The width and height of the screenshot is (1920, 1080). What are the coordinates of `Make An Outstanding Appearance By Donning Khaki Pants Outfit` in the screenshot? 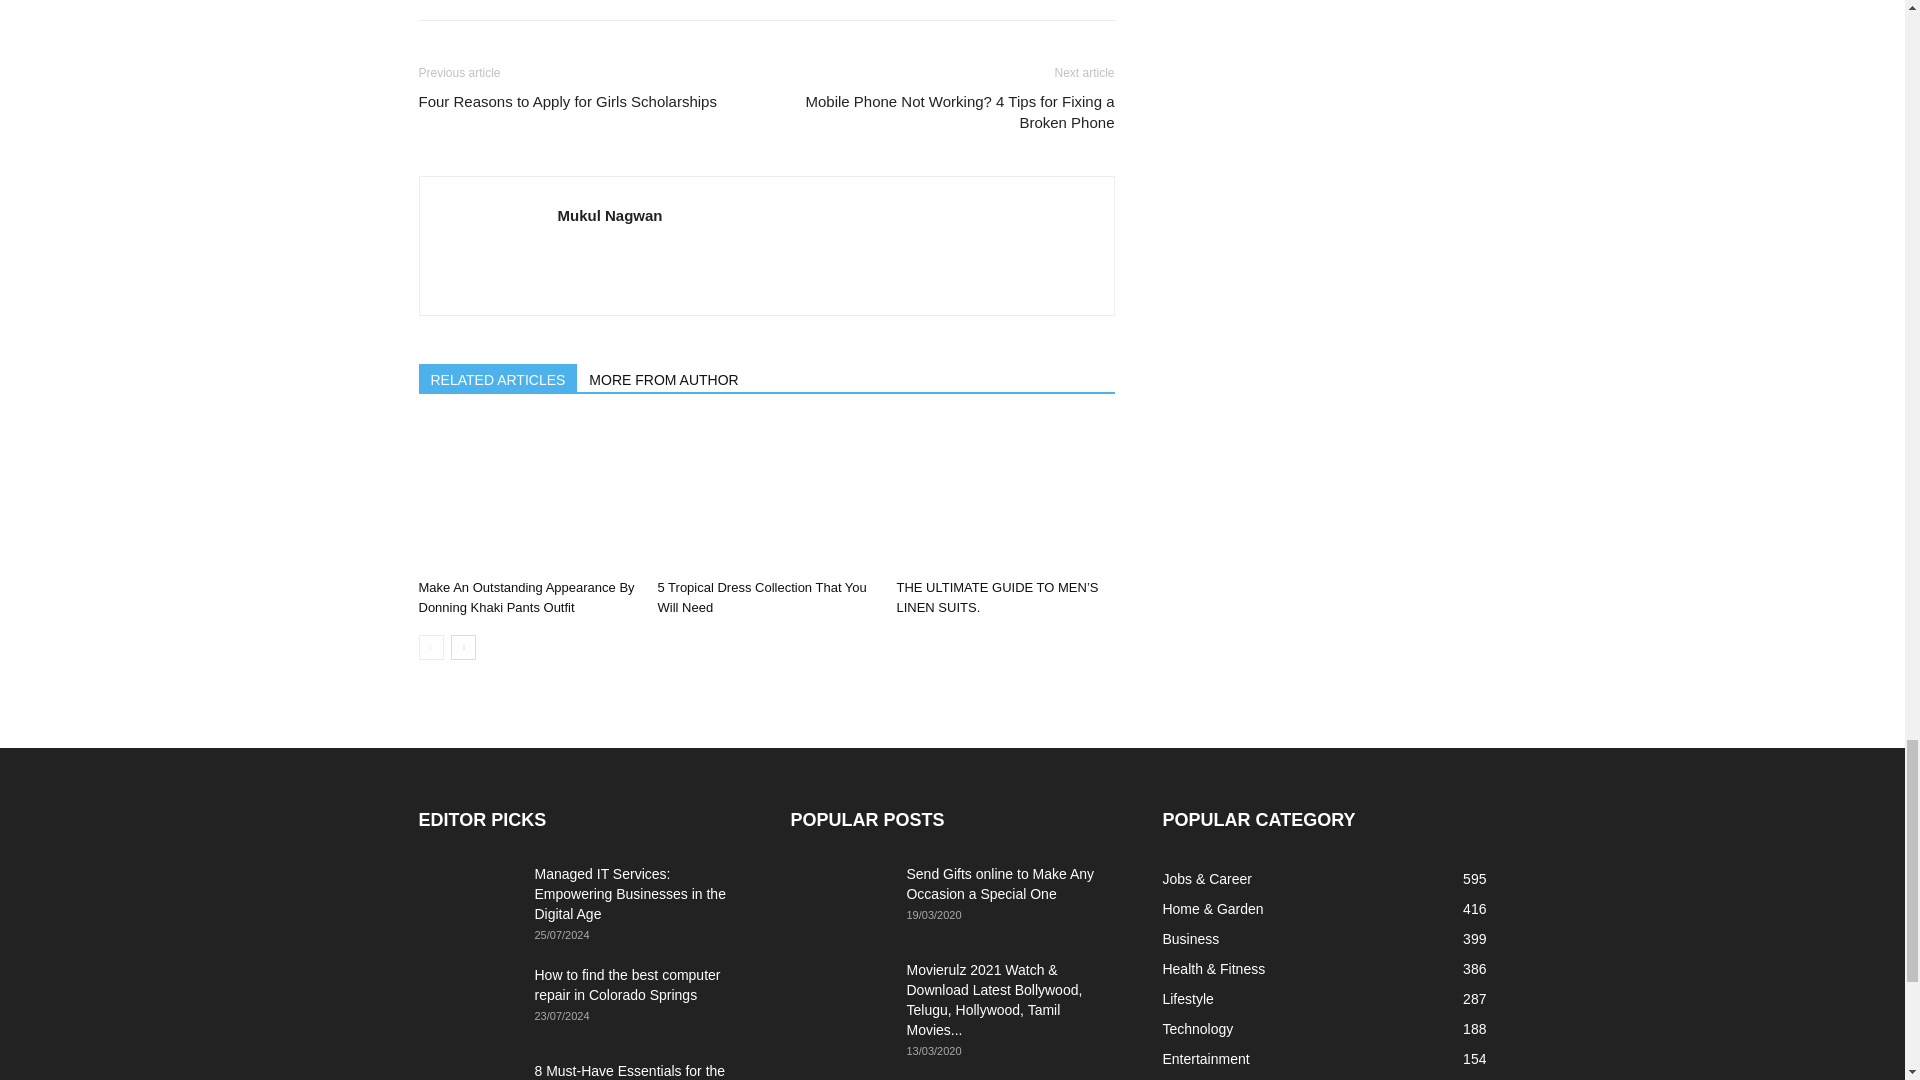 It's located at (526, 496).